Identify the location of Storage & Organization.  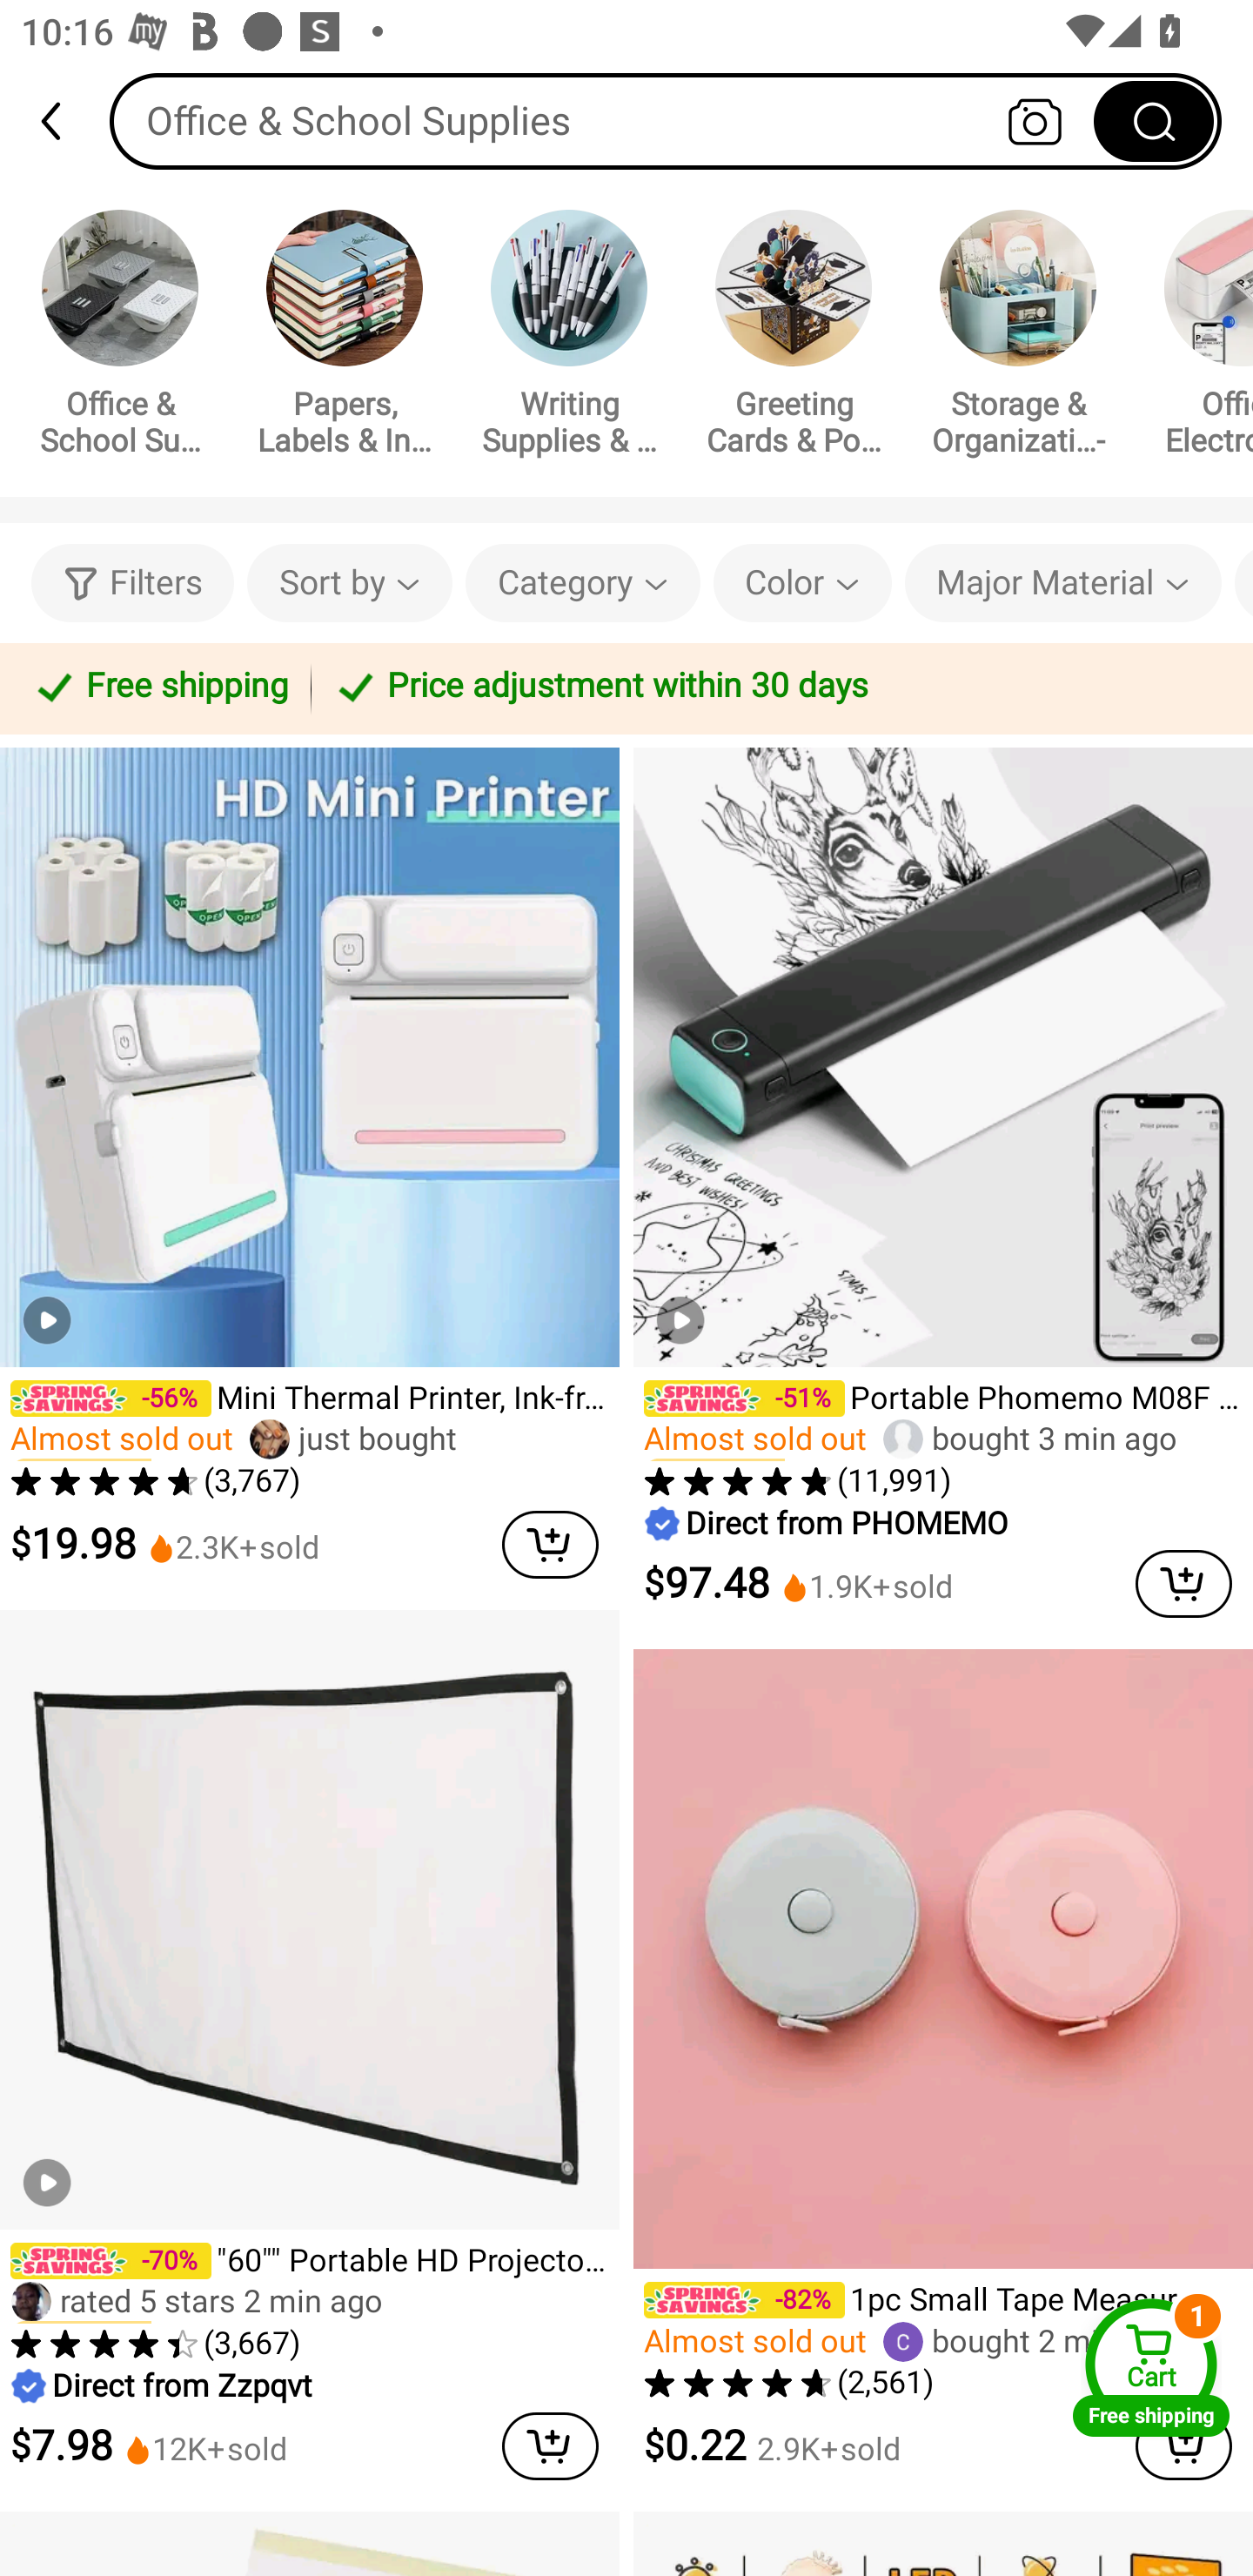
(1018, 338).